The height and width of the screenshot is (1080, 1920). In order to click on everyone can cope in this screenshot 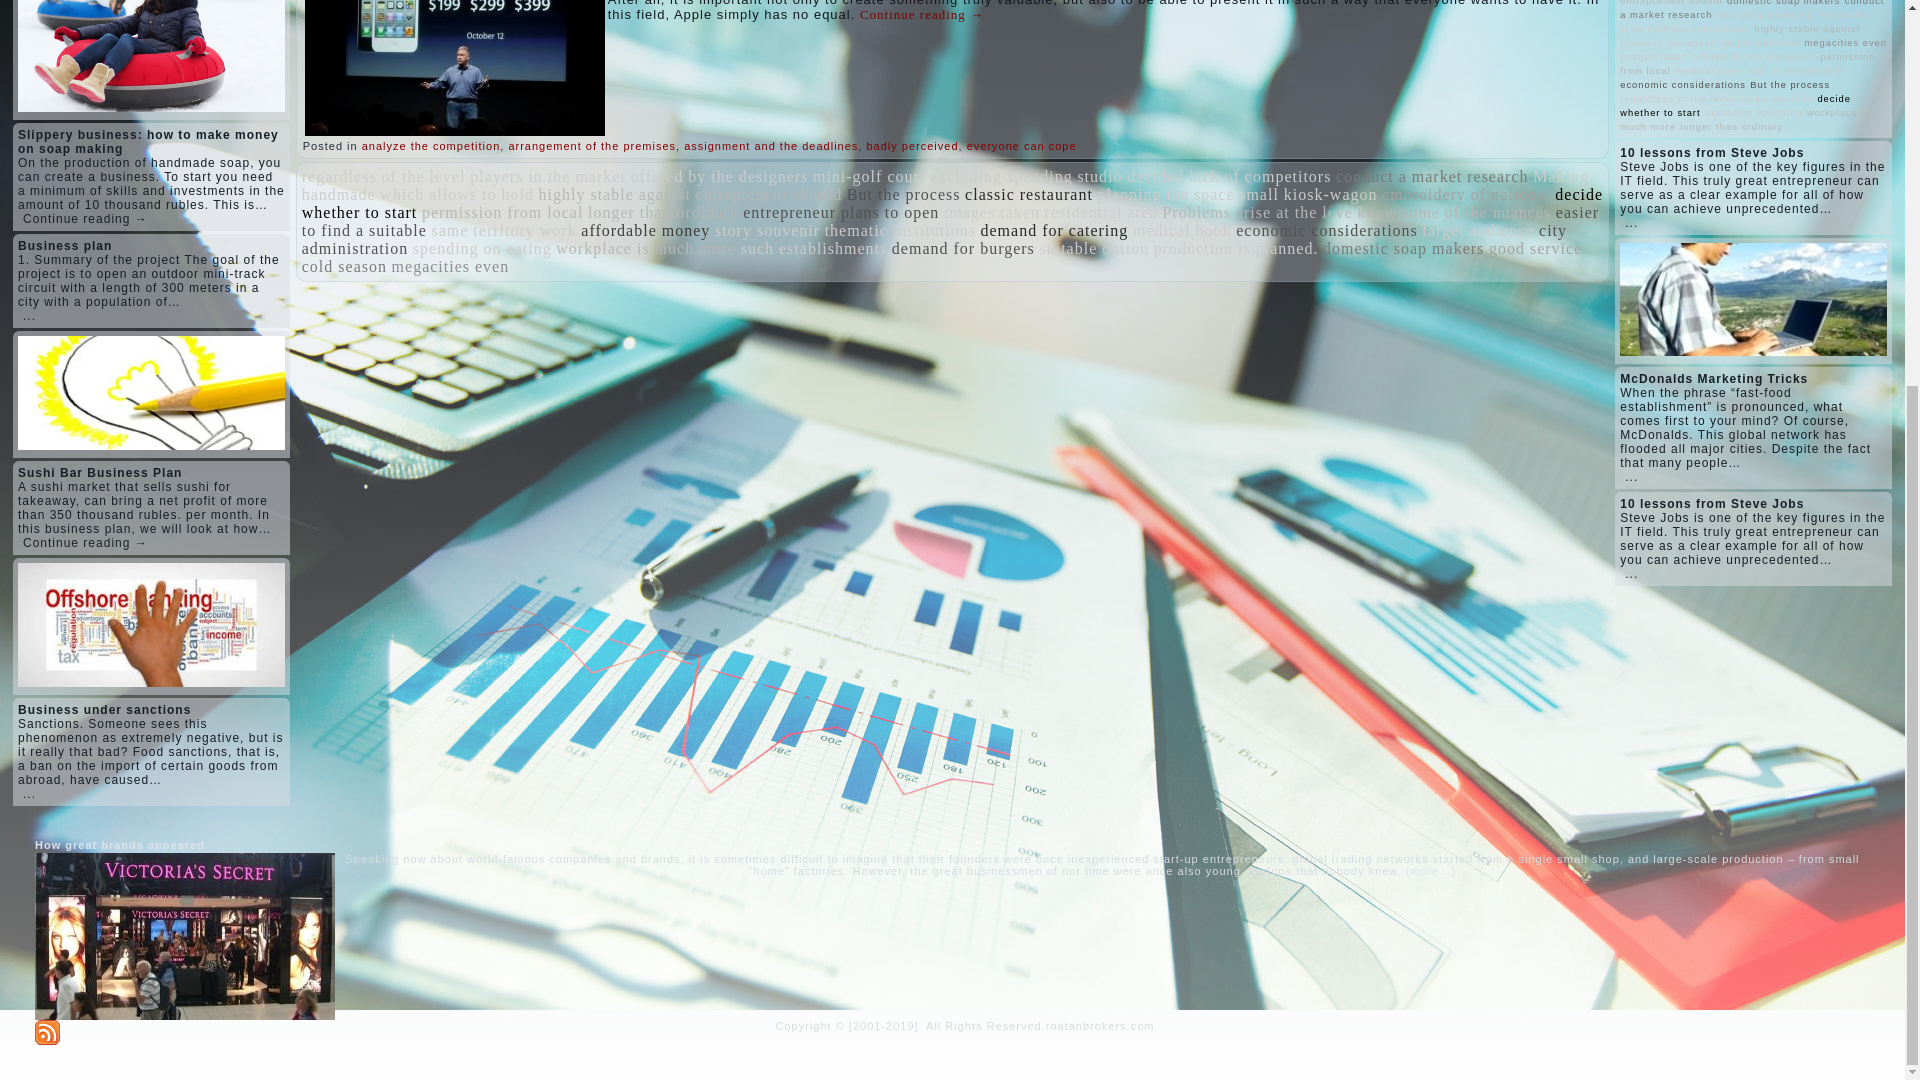, I will do `click(1022, 146)`.